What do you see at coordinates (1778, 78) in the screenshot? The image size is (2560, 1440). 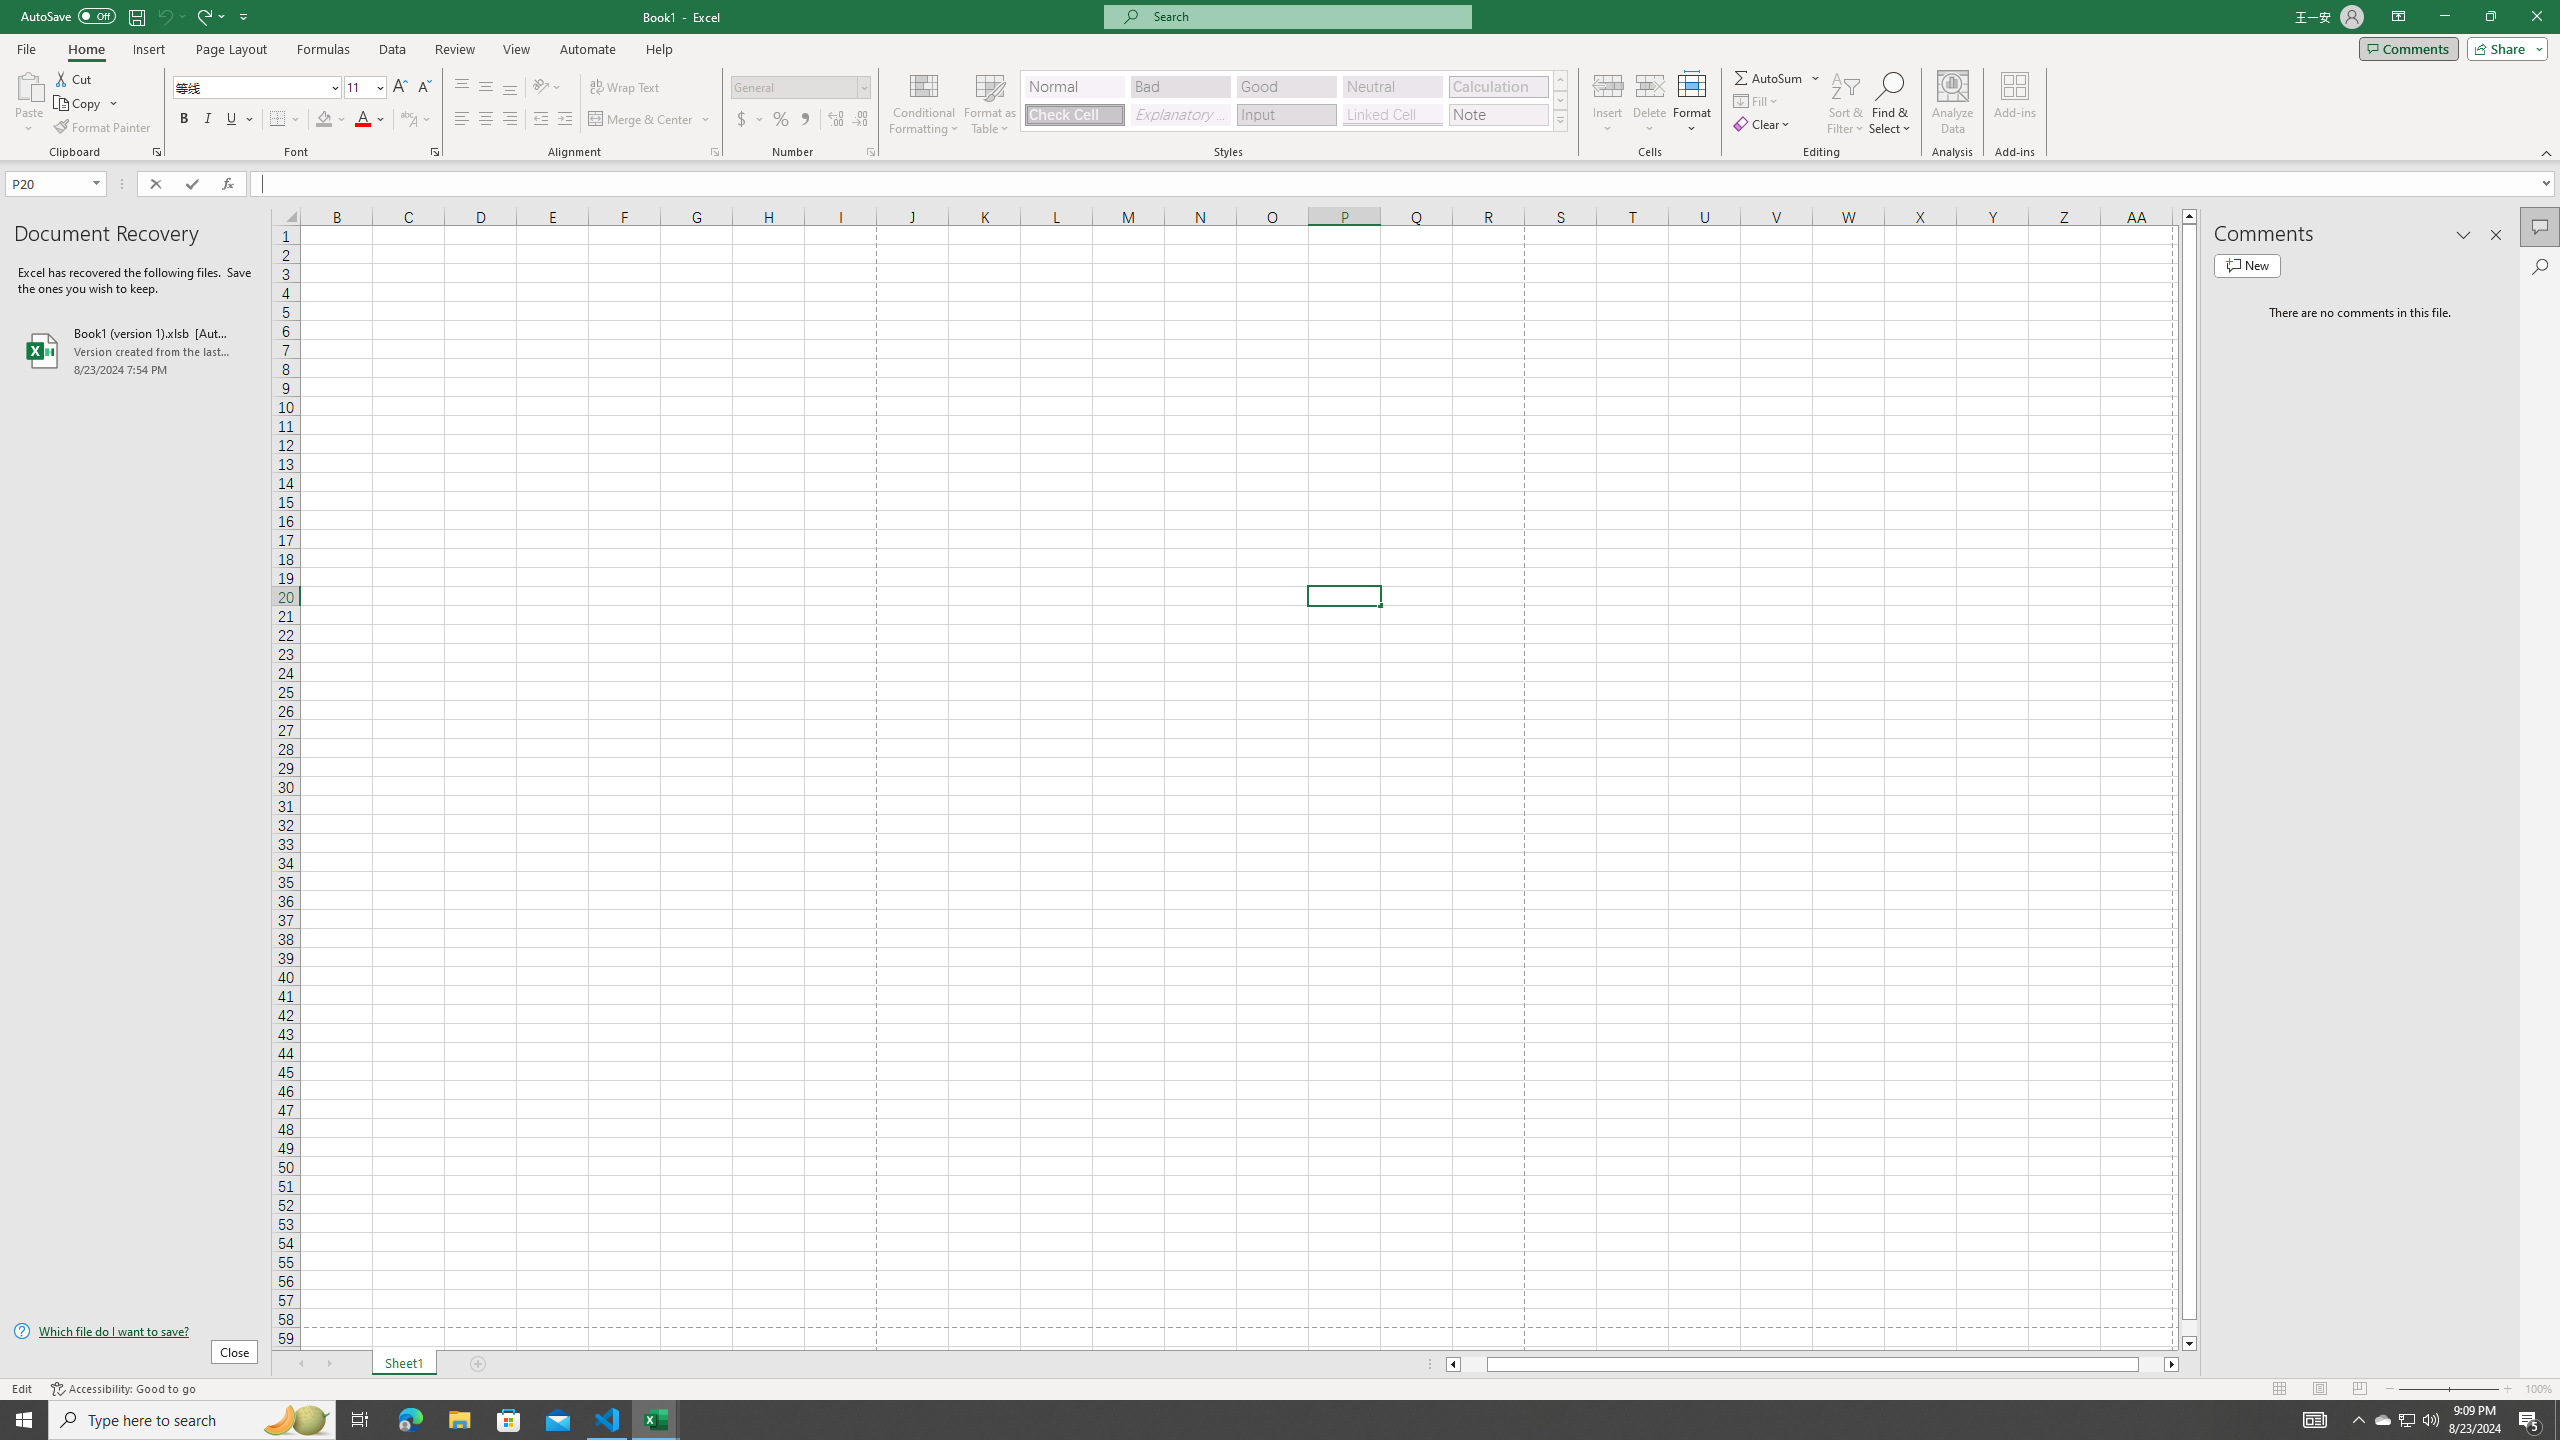 I see `AutoSum` at bounding box center [1778, 78].